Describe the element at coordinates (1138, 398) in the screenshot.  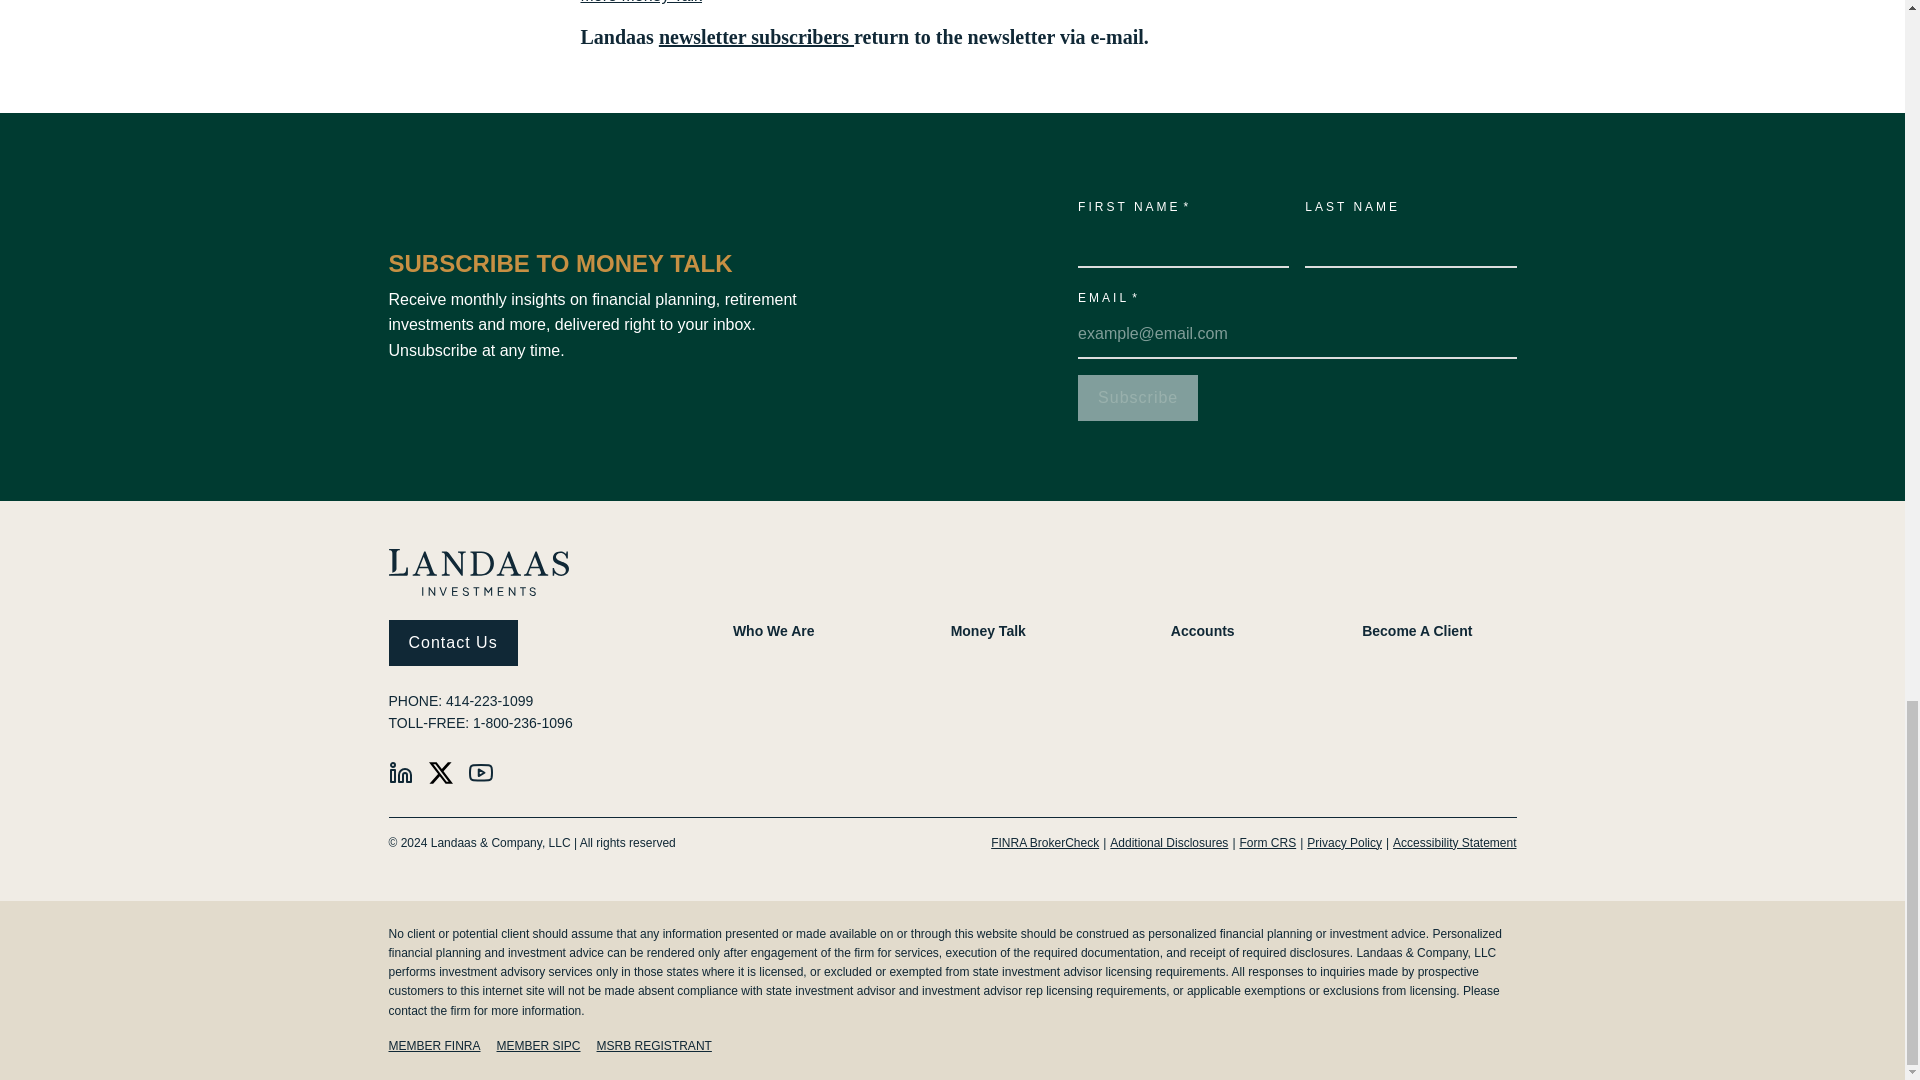
I see `Subscribe` at that location.